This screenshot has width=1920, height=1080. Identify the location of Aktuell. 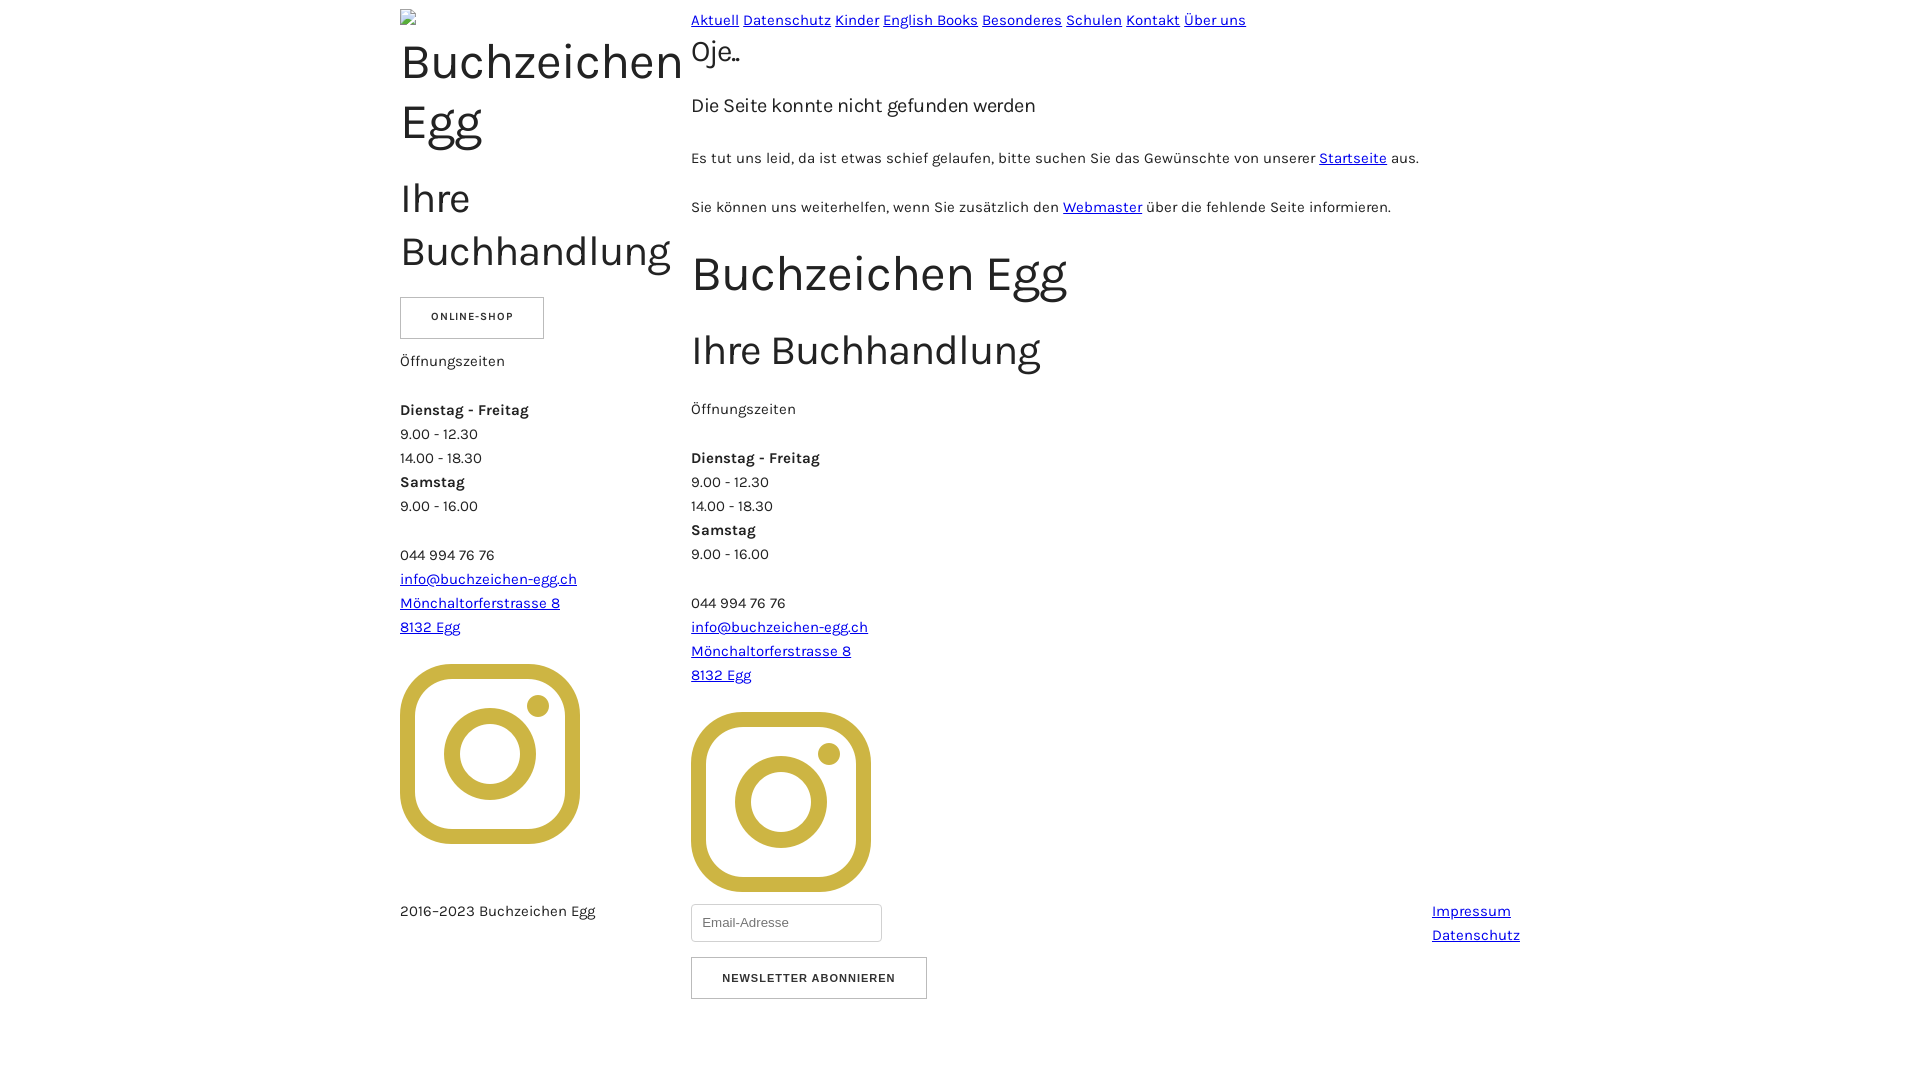
(715, 20).